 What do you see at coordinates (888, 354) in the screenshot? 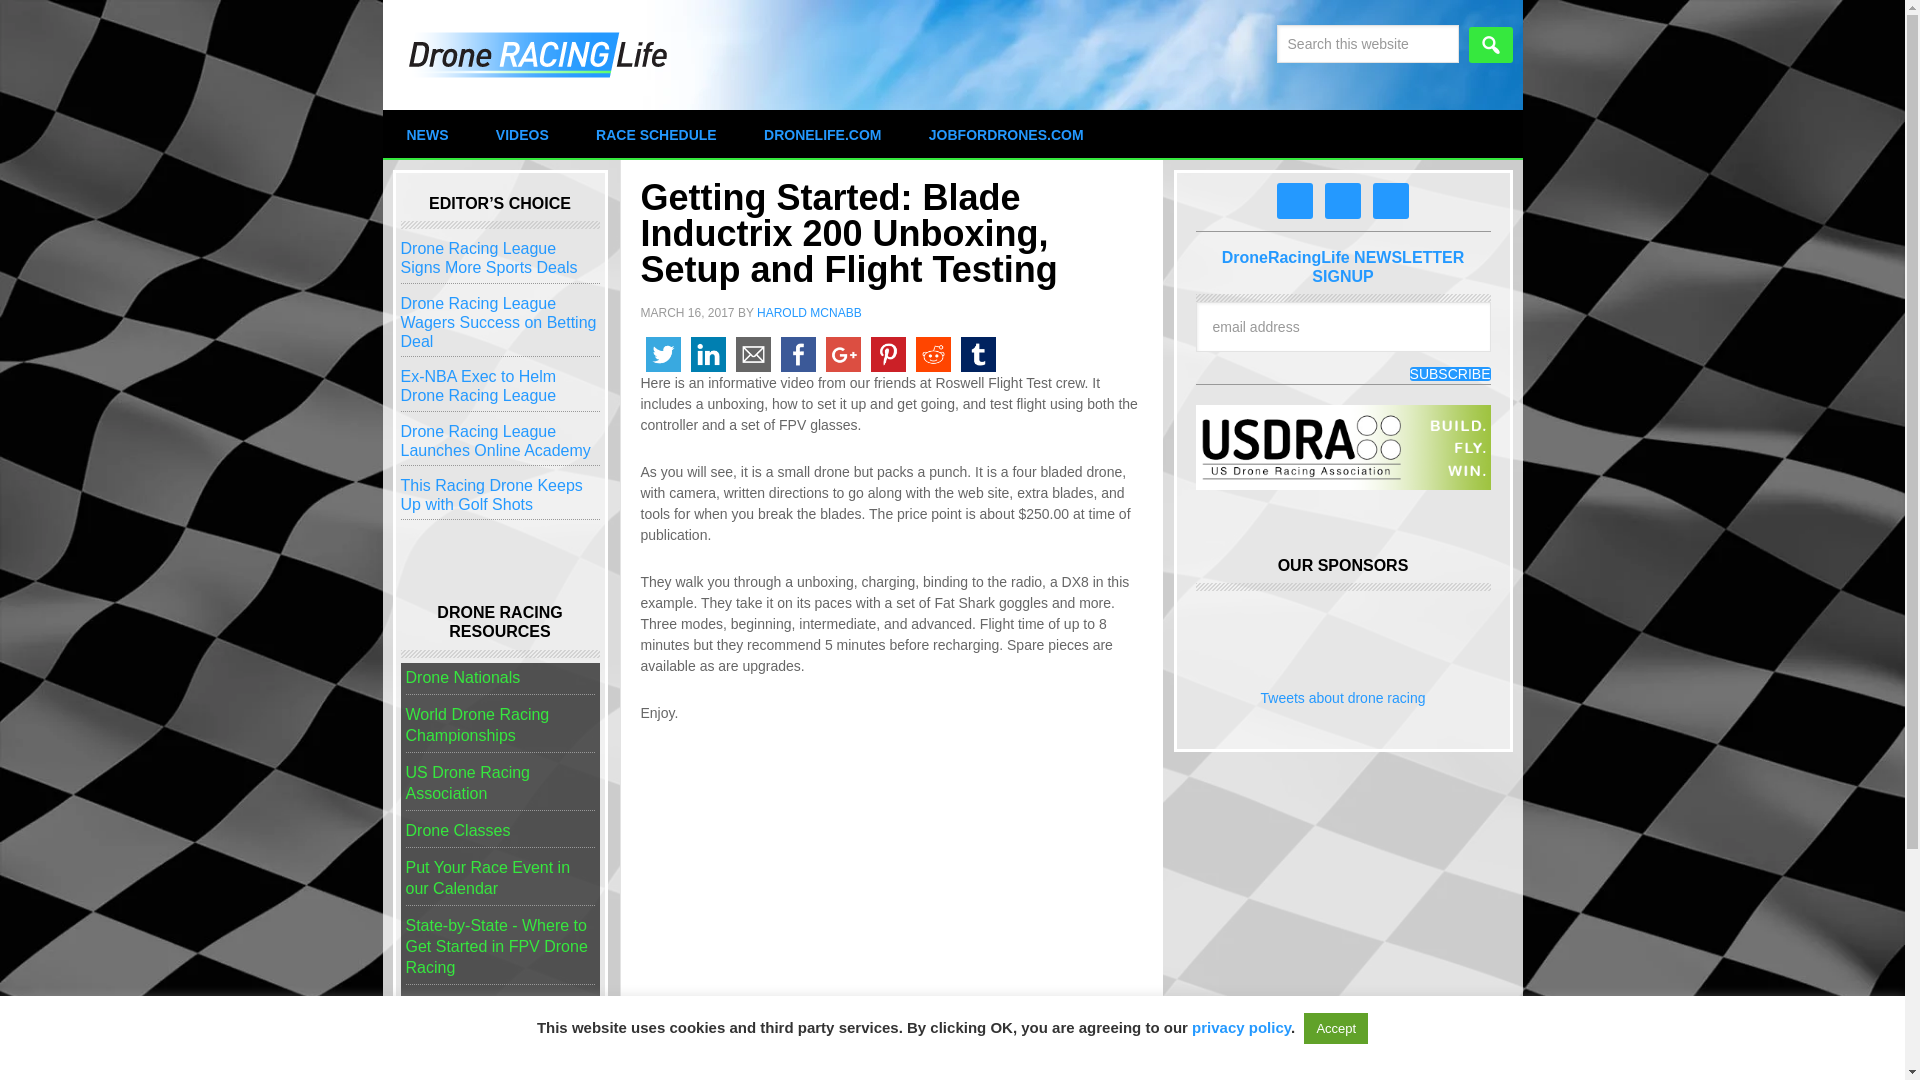
I see `pinterest` at bounding box center [888, 354].